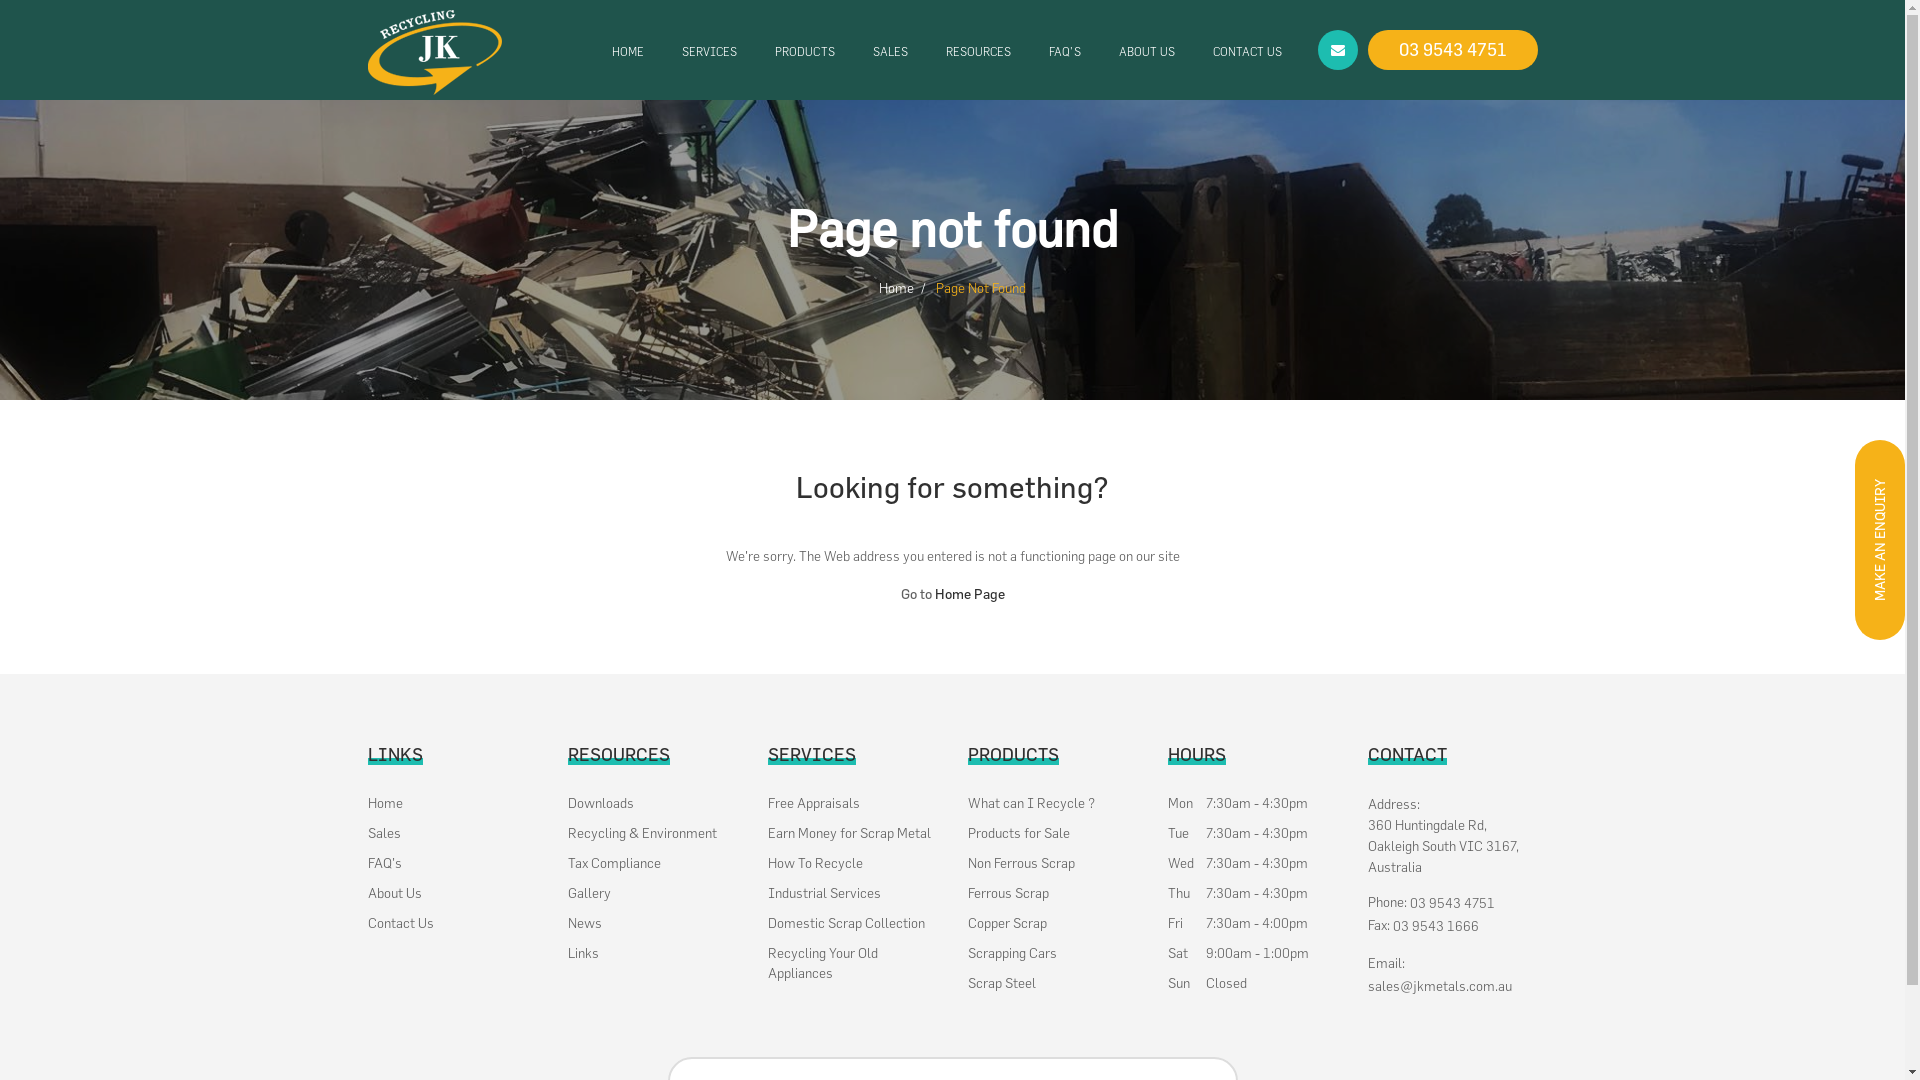  I want to click on Copper Scrap, so click(1008, 923).